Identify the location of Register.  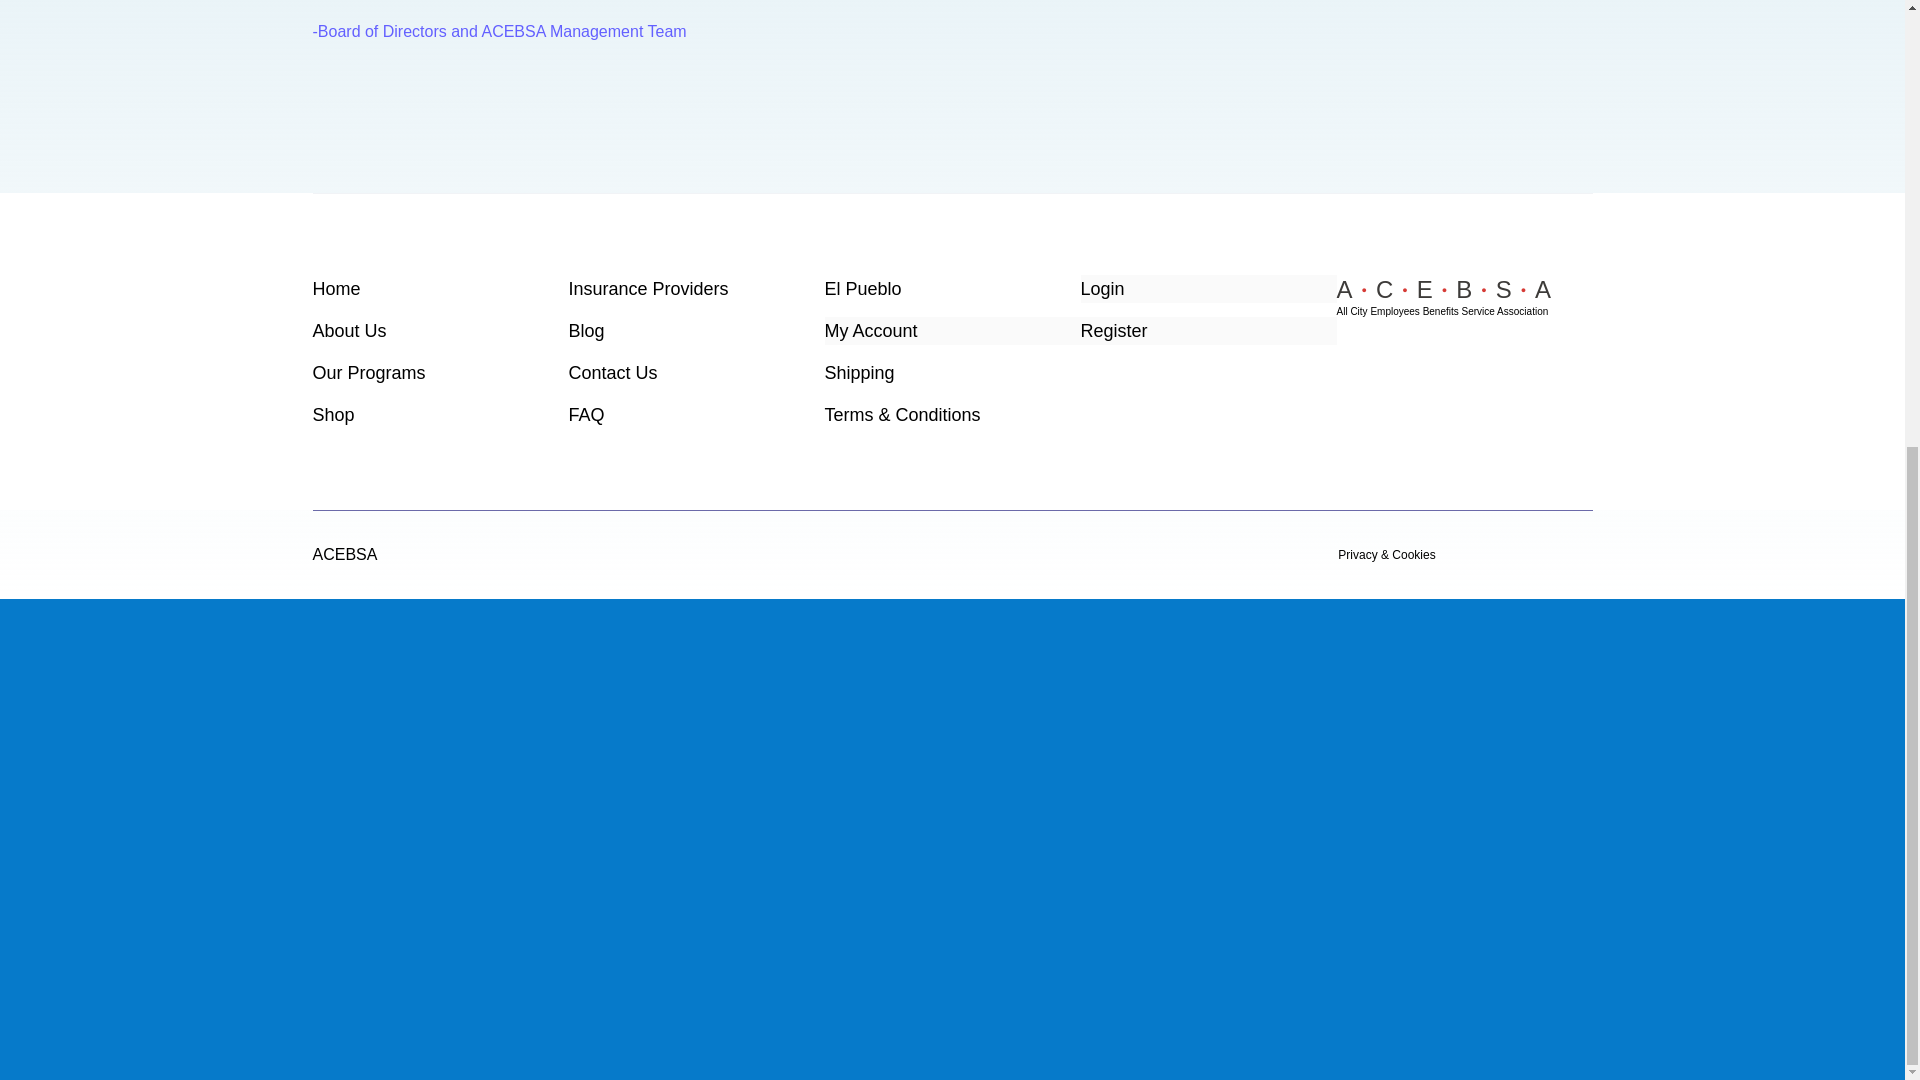
(1208, 330).